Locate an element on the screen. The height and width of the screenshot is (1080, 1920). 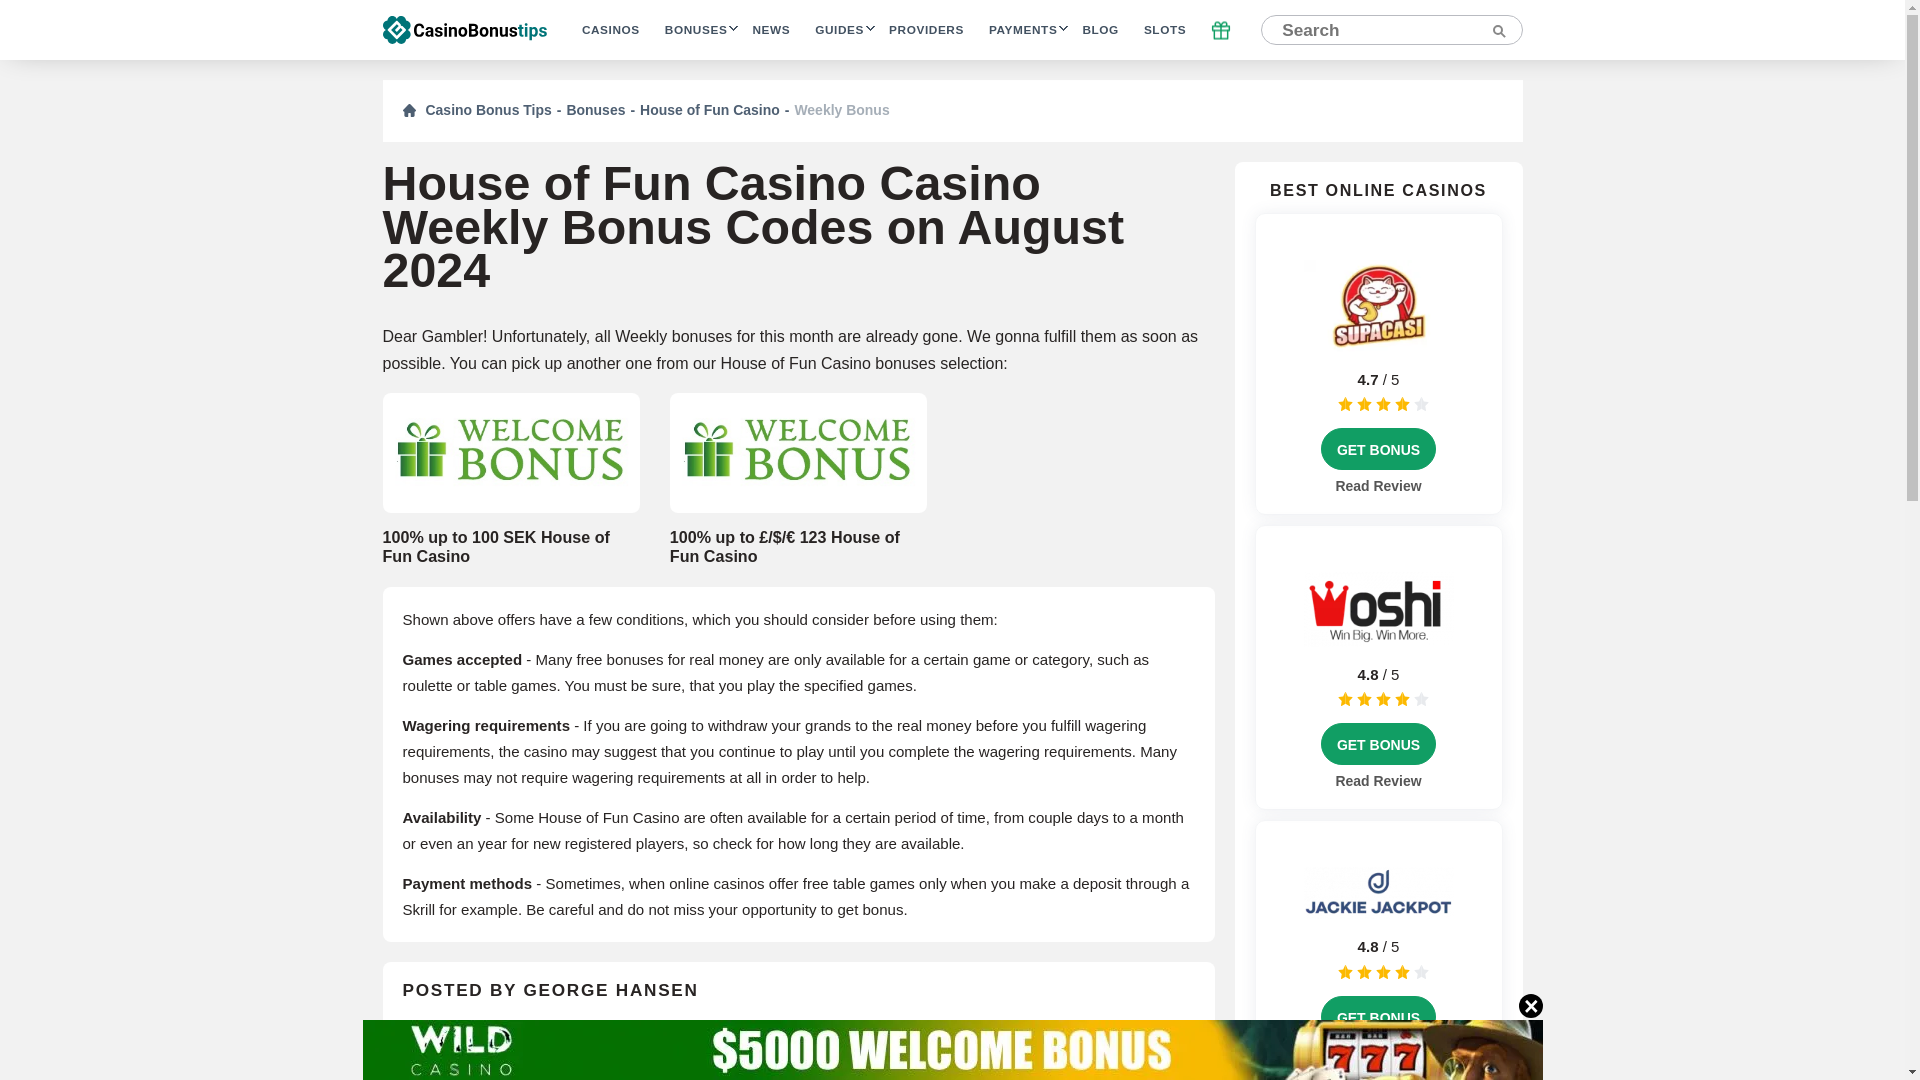
PAYMENTS is located at coordinates (1022, 30).